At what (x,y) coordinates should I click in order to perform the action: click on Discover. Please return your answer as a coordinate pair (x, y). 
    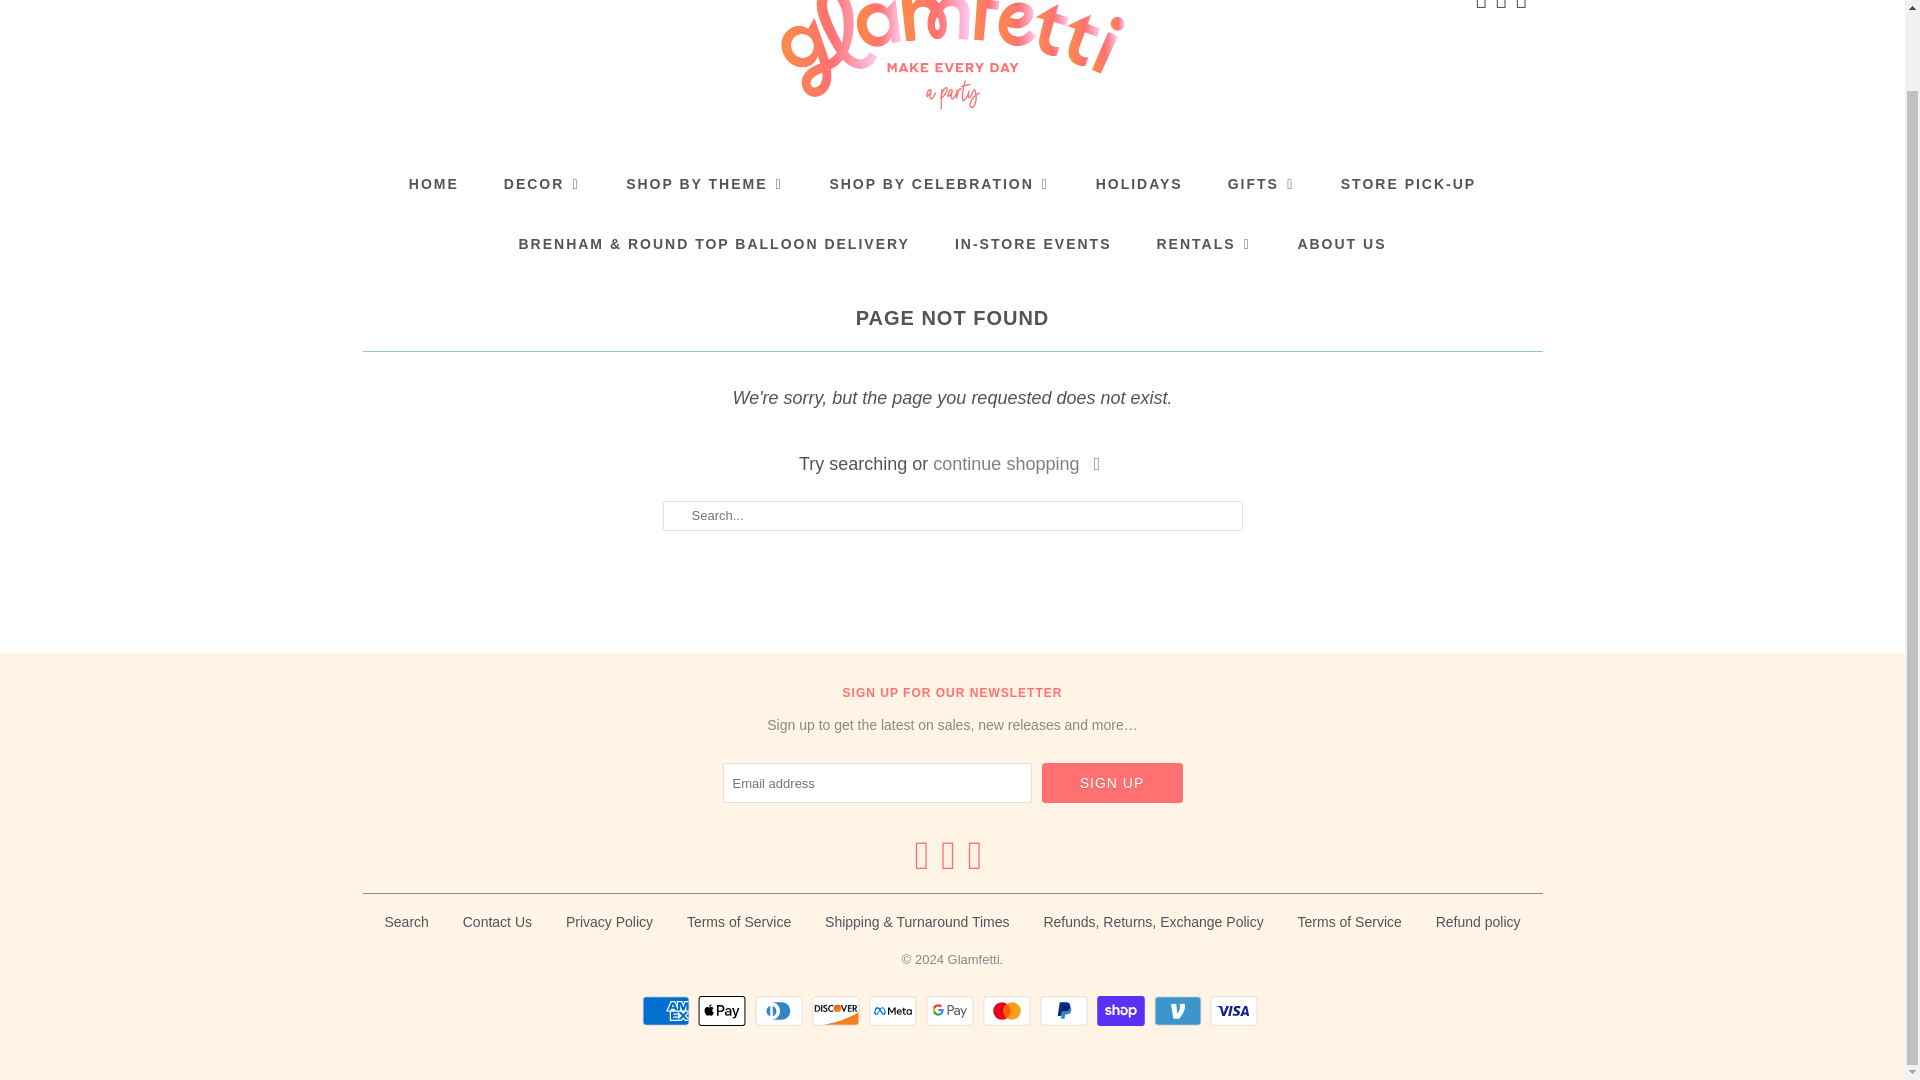
    Looking at the image, I should click on (838, 1010).